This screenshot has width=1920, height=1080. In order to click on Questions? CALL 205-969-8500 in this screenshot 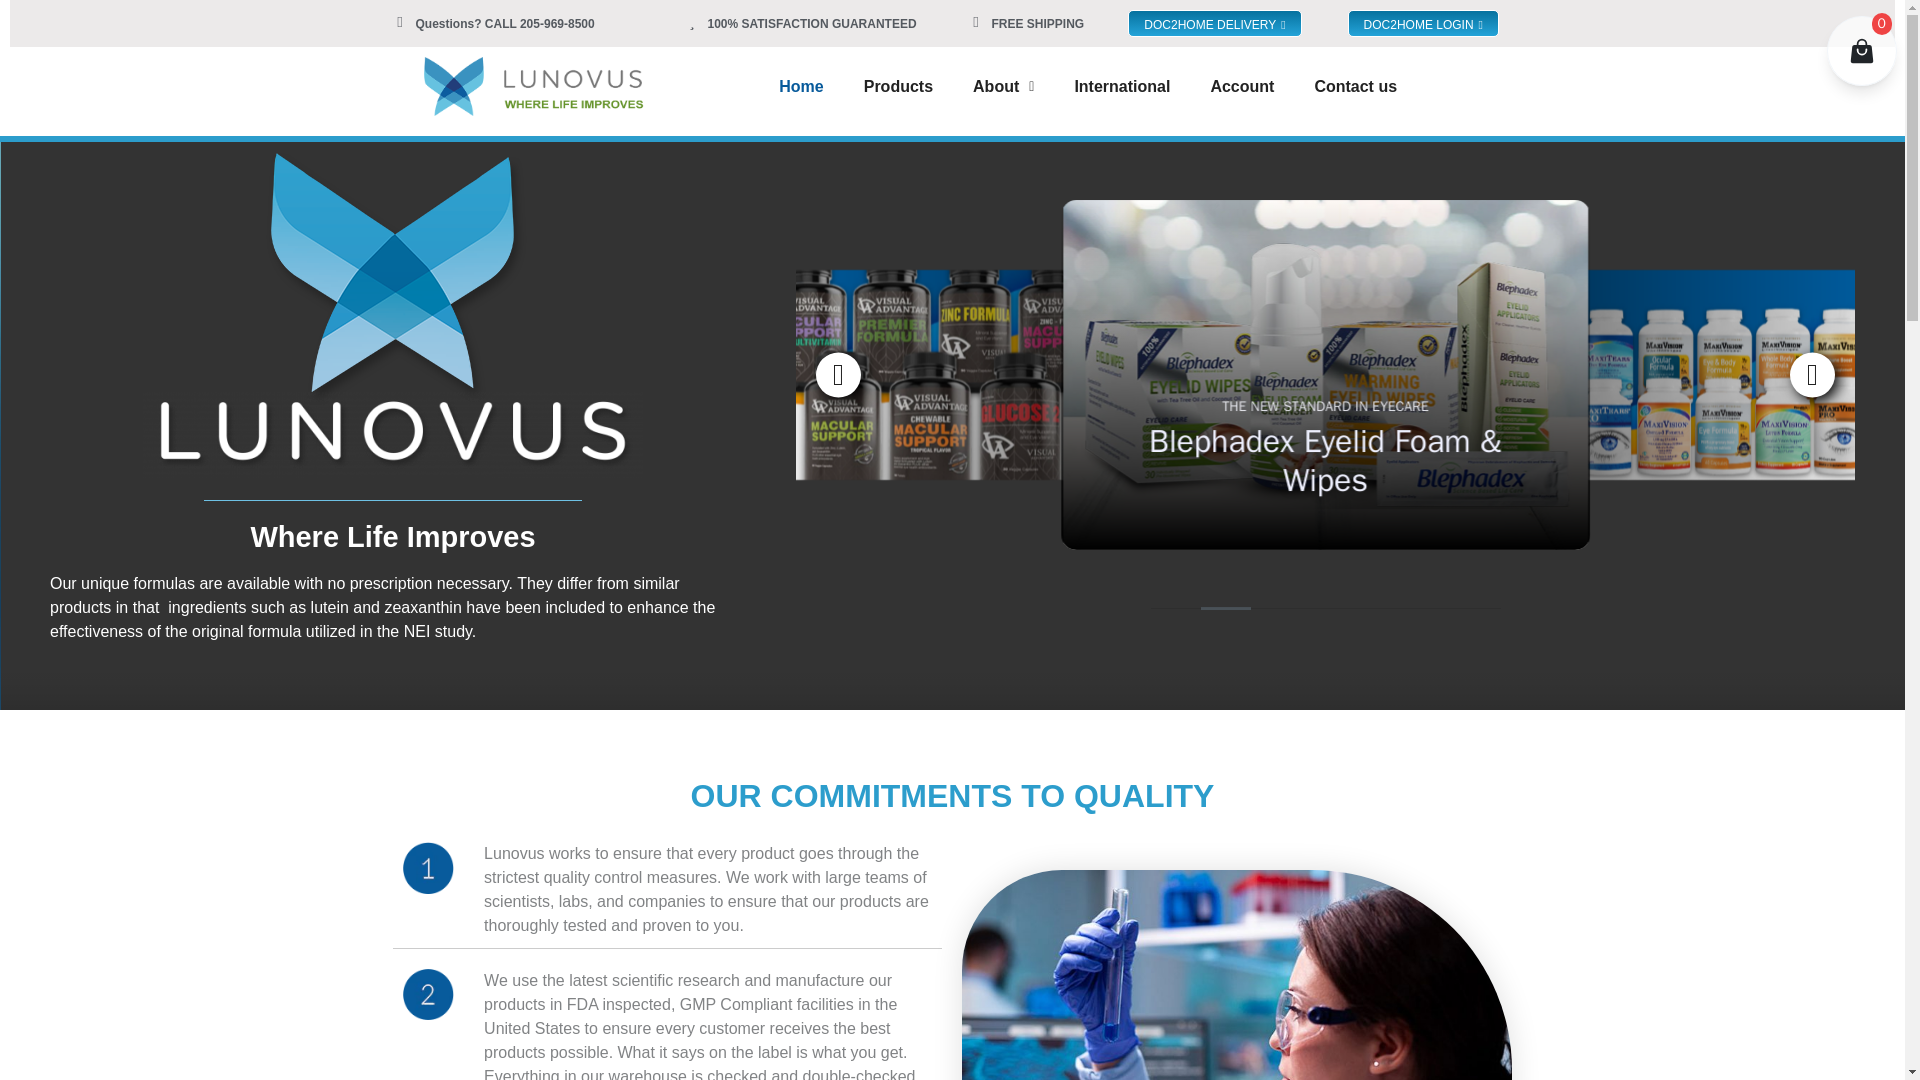, I will do `click(506, 23)`.